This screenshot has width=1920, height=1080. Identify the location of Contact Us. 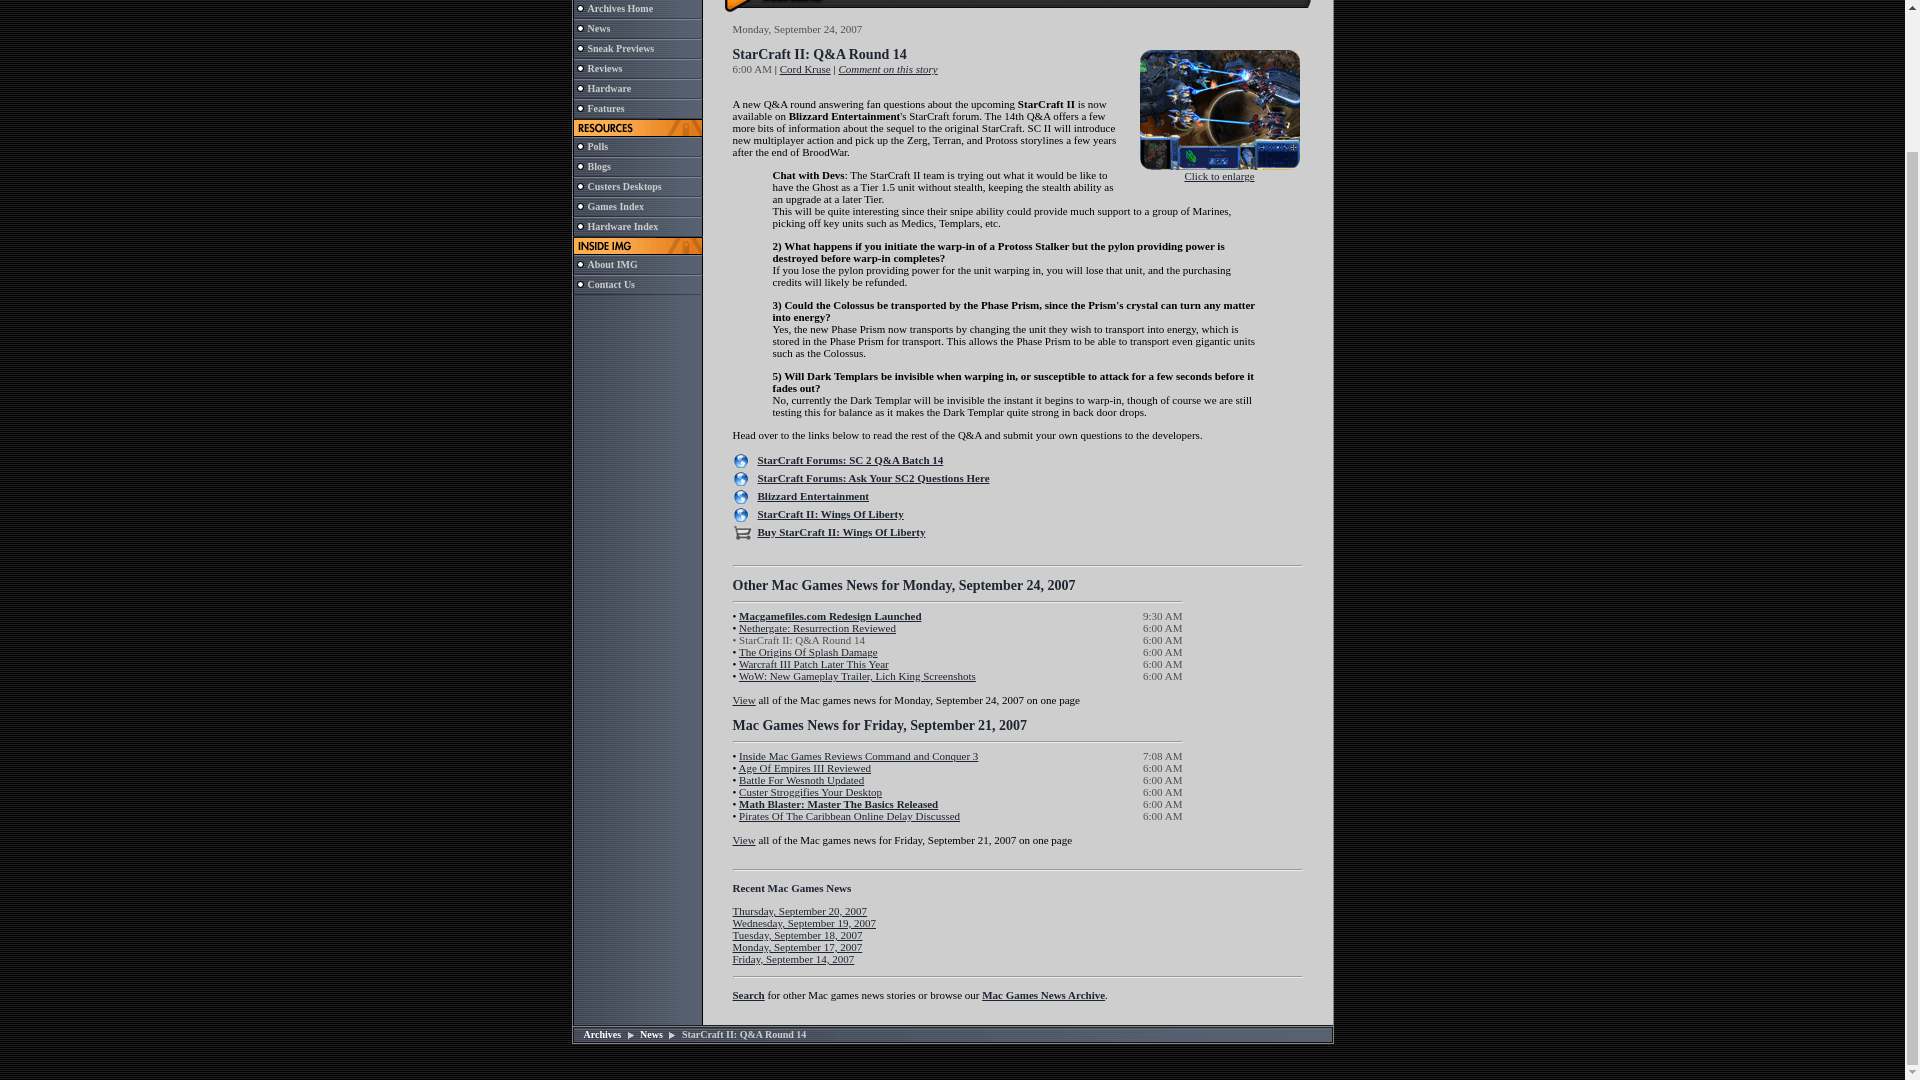
(611, 284).